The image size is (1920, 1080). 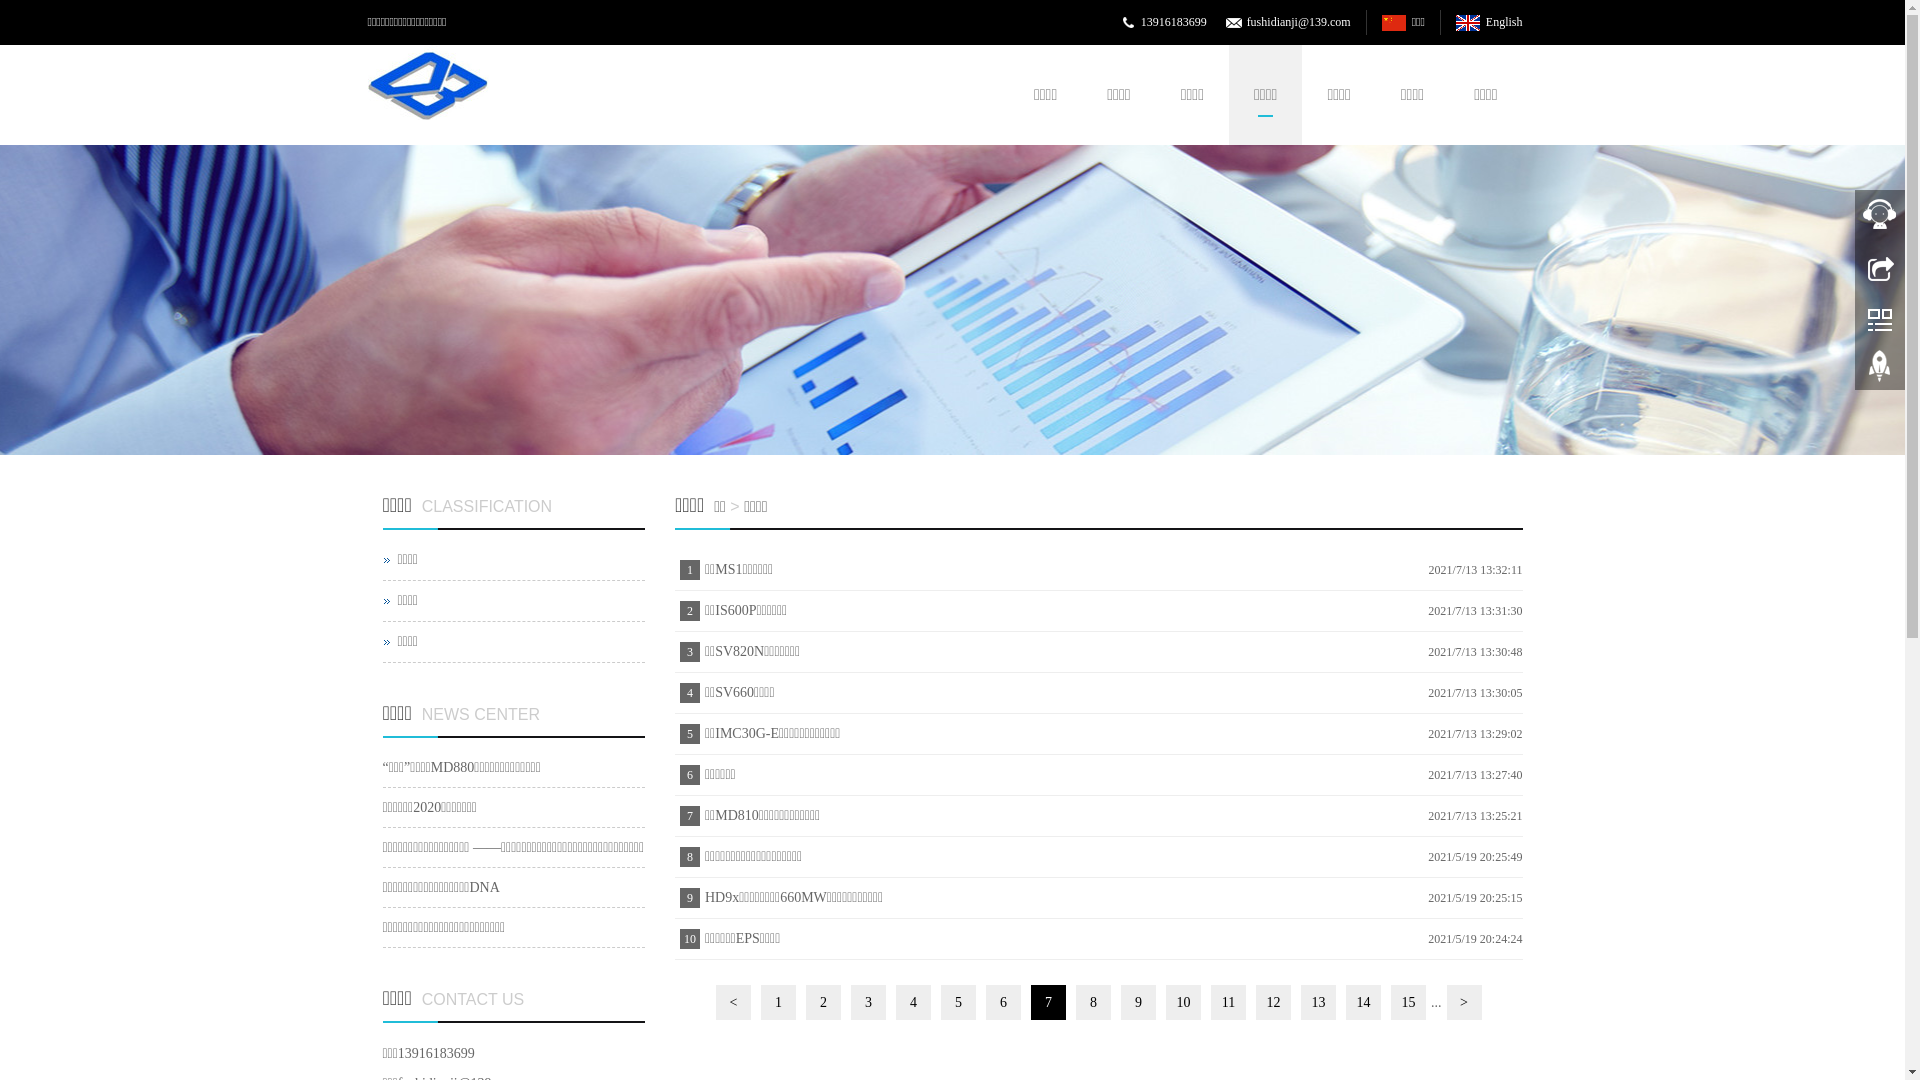 What do you see at coordinates (1228, 1002) in the screenshot?
I see `11` at bounding box center [1228, 1002].